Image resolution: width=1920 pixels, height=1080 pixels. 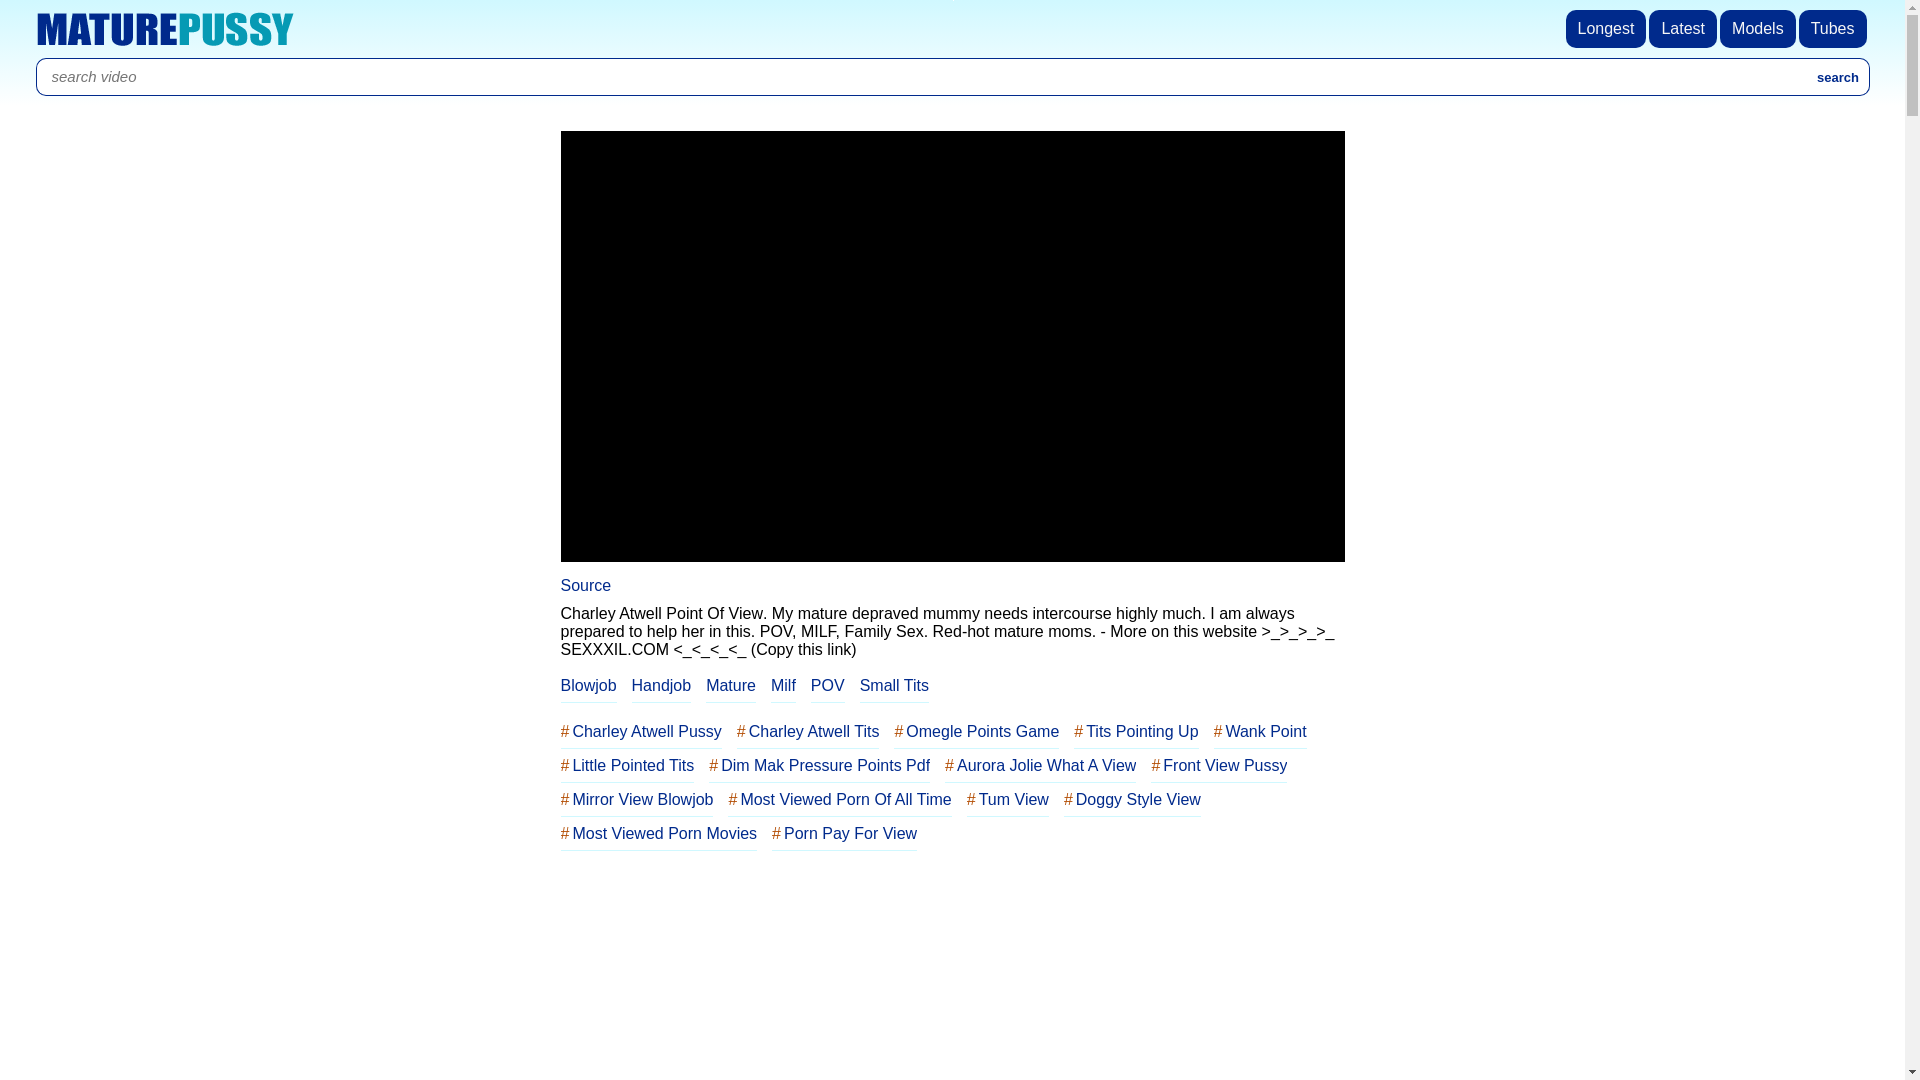 What do you see at coordinates (808, 732) in the screenshot?
I see `Charley Atwell Tits` at bounding box center [808, 732].